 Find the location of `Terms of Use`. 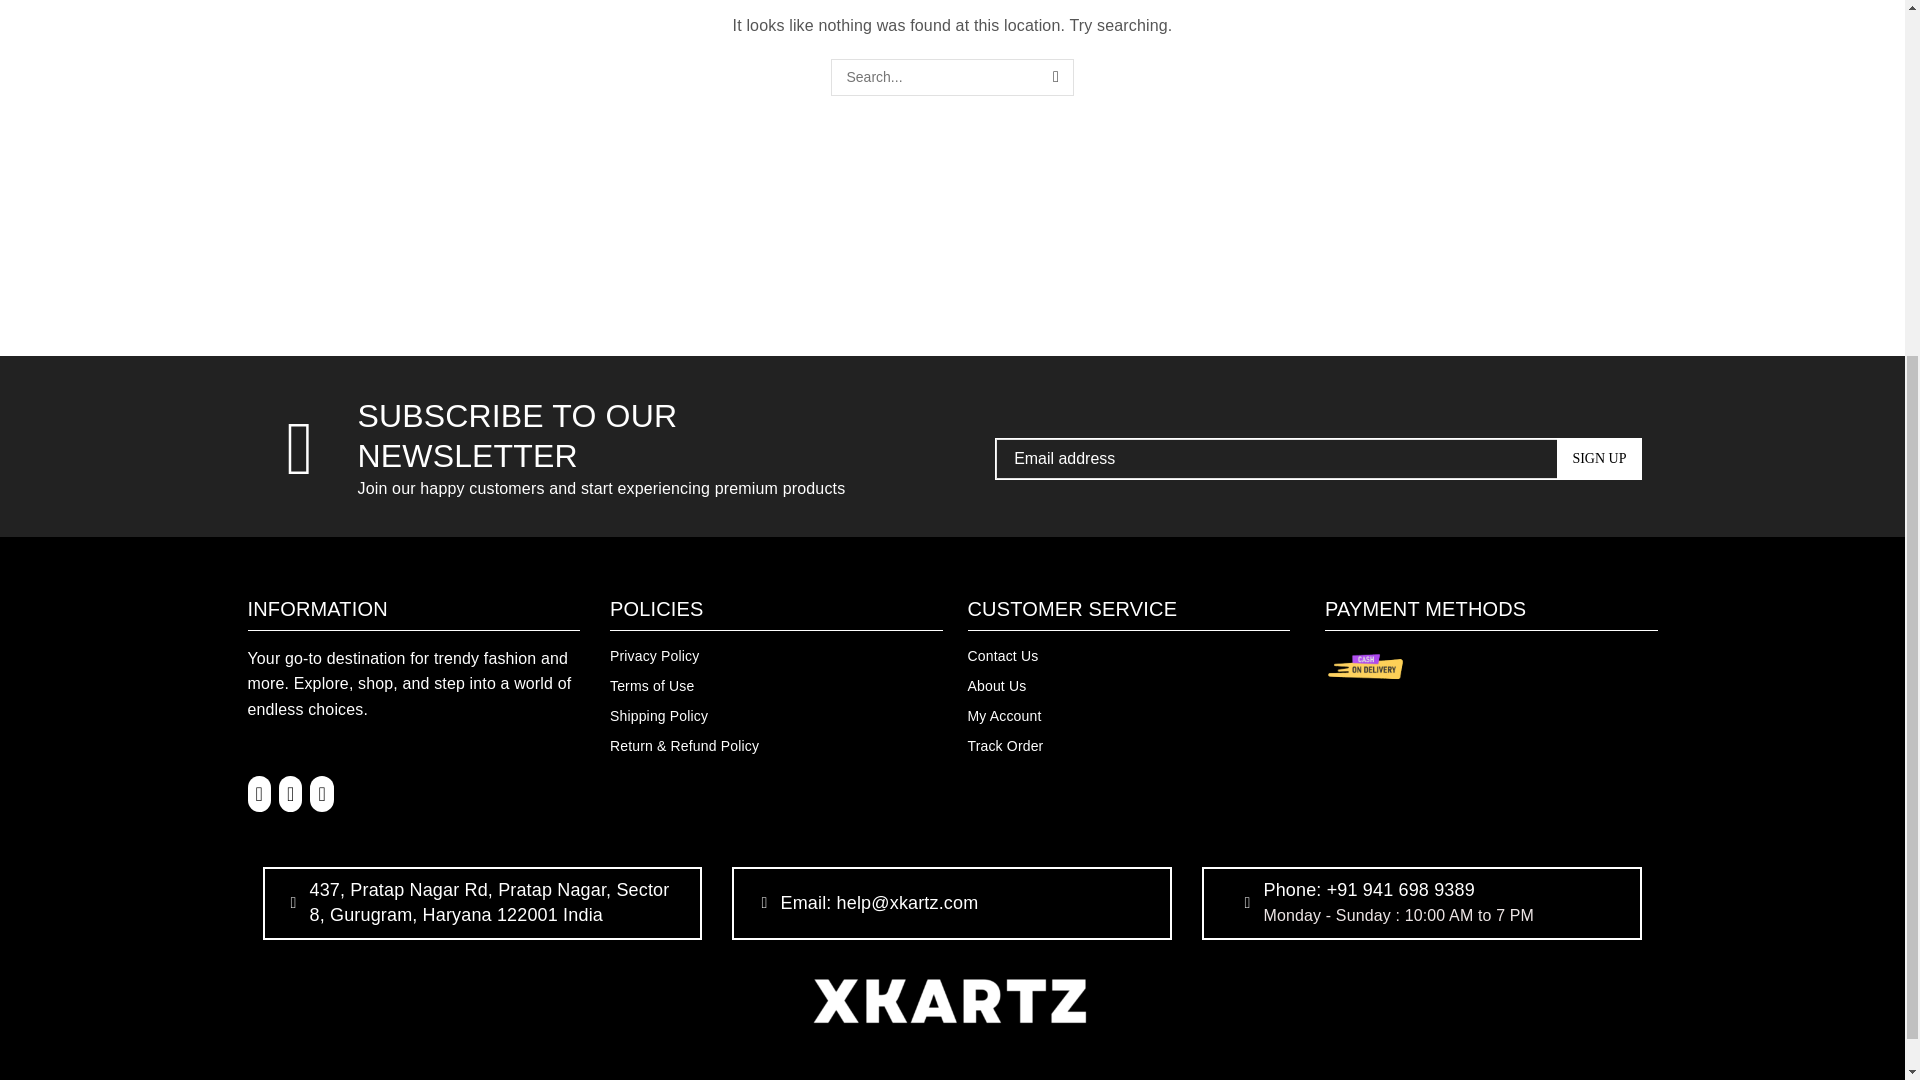

Terms of Use is located at coordinates (776, 685).